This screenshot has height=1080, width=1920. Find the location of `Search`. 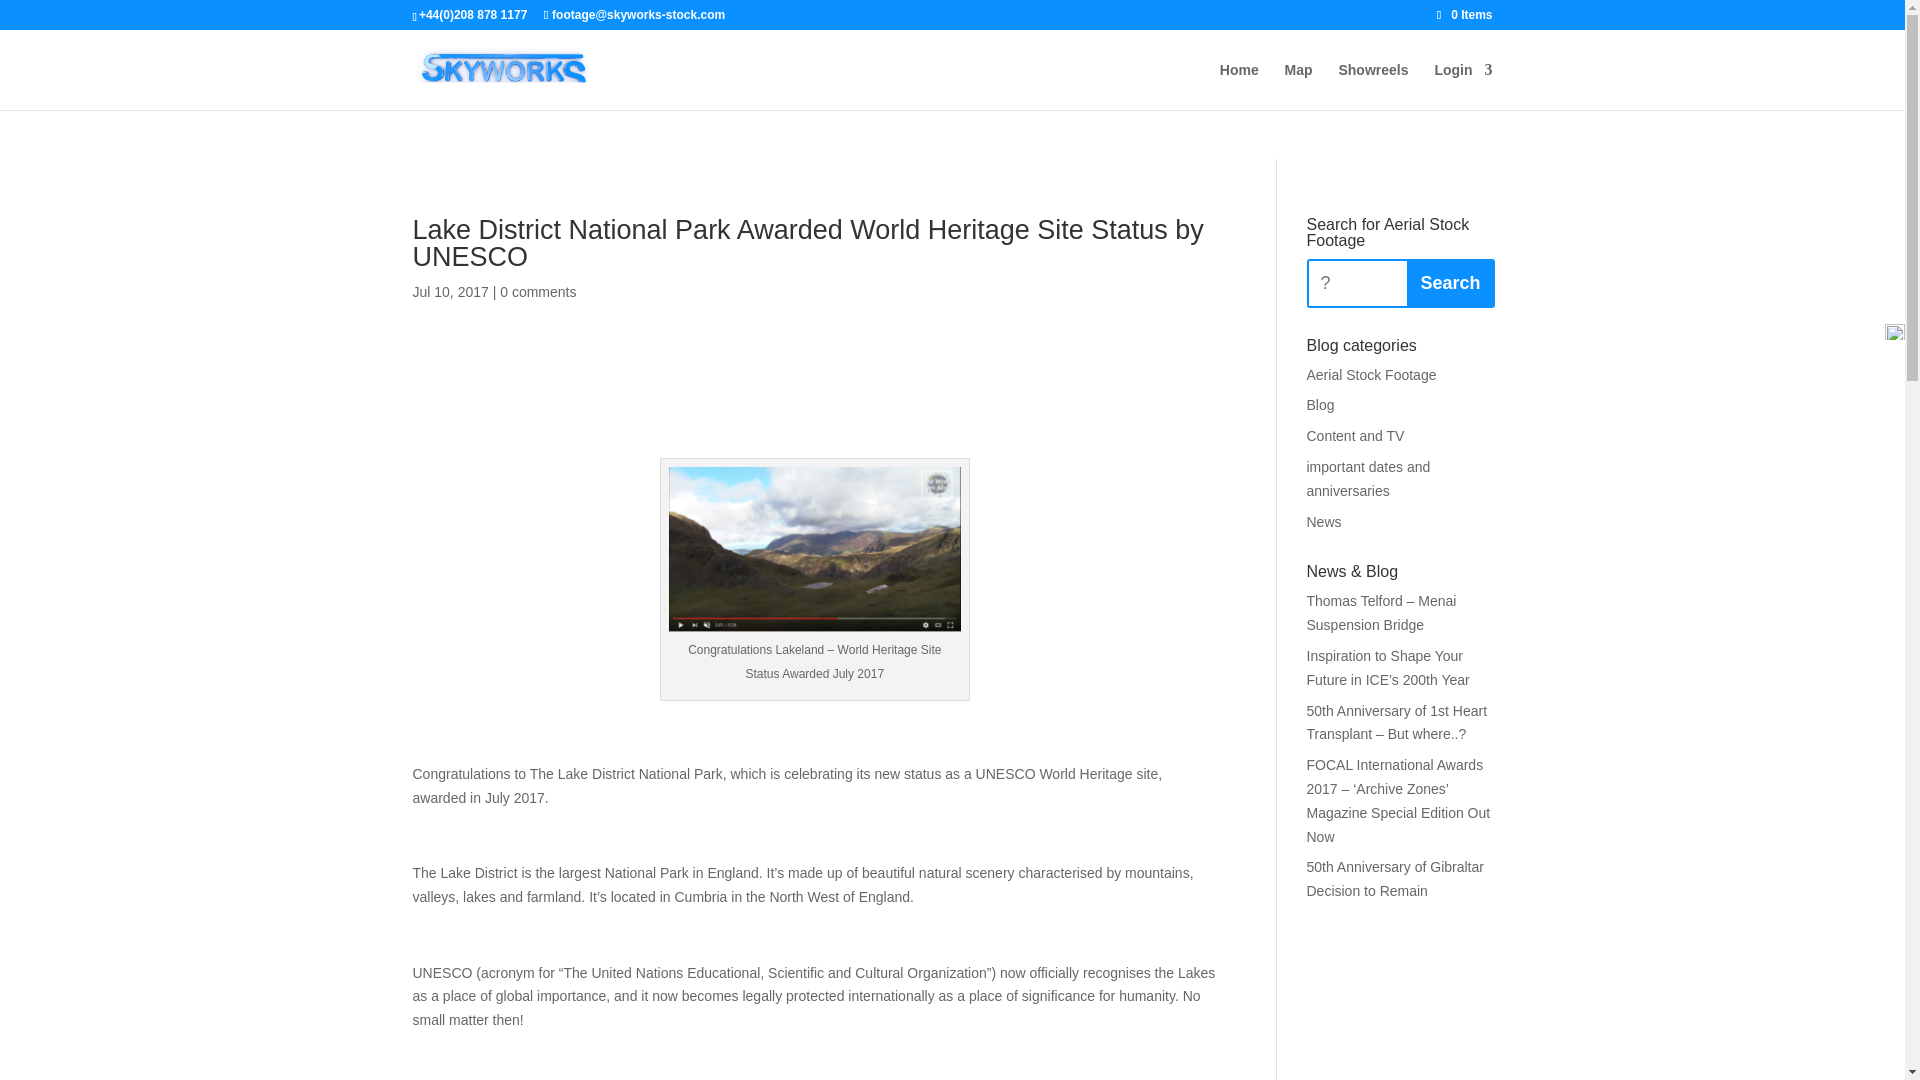

Search is located at coordinates (1449, 283).